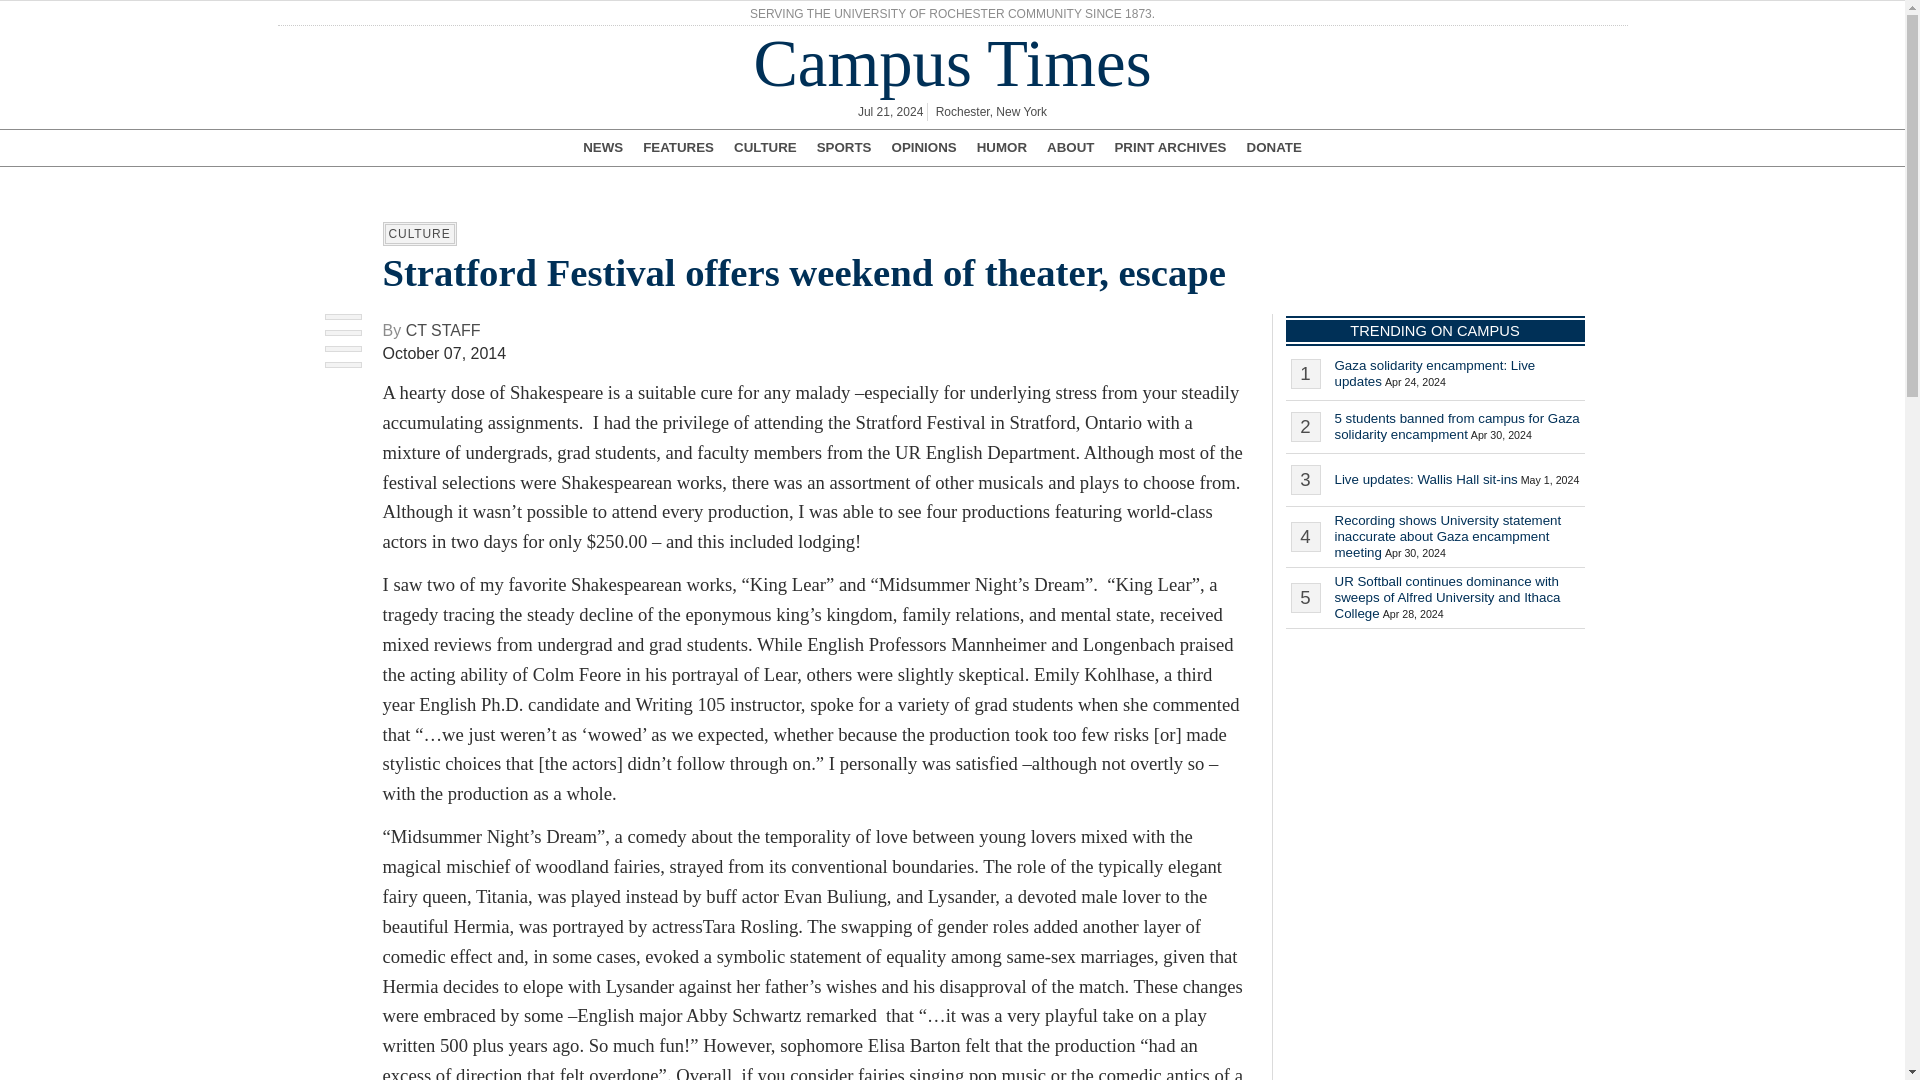  Describe the element at coordinates (924, 148) in the screenshot. I see `OPINIONS` at that location.